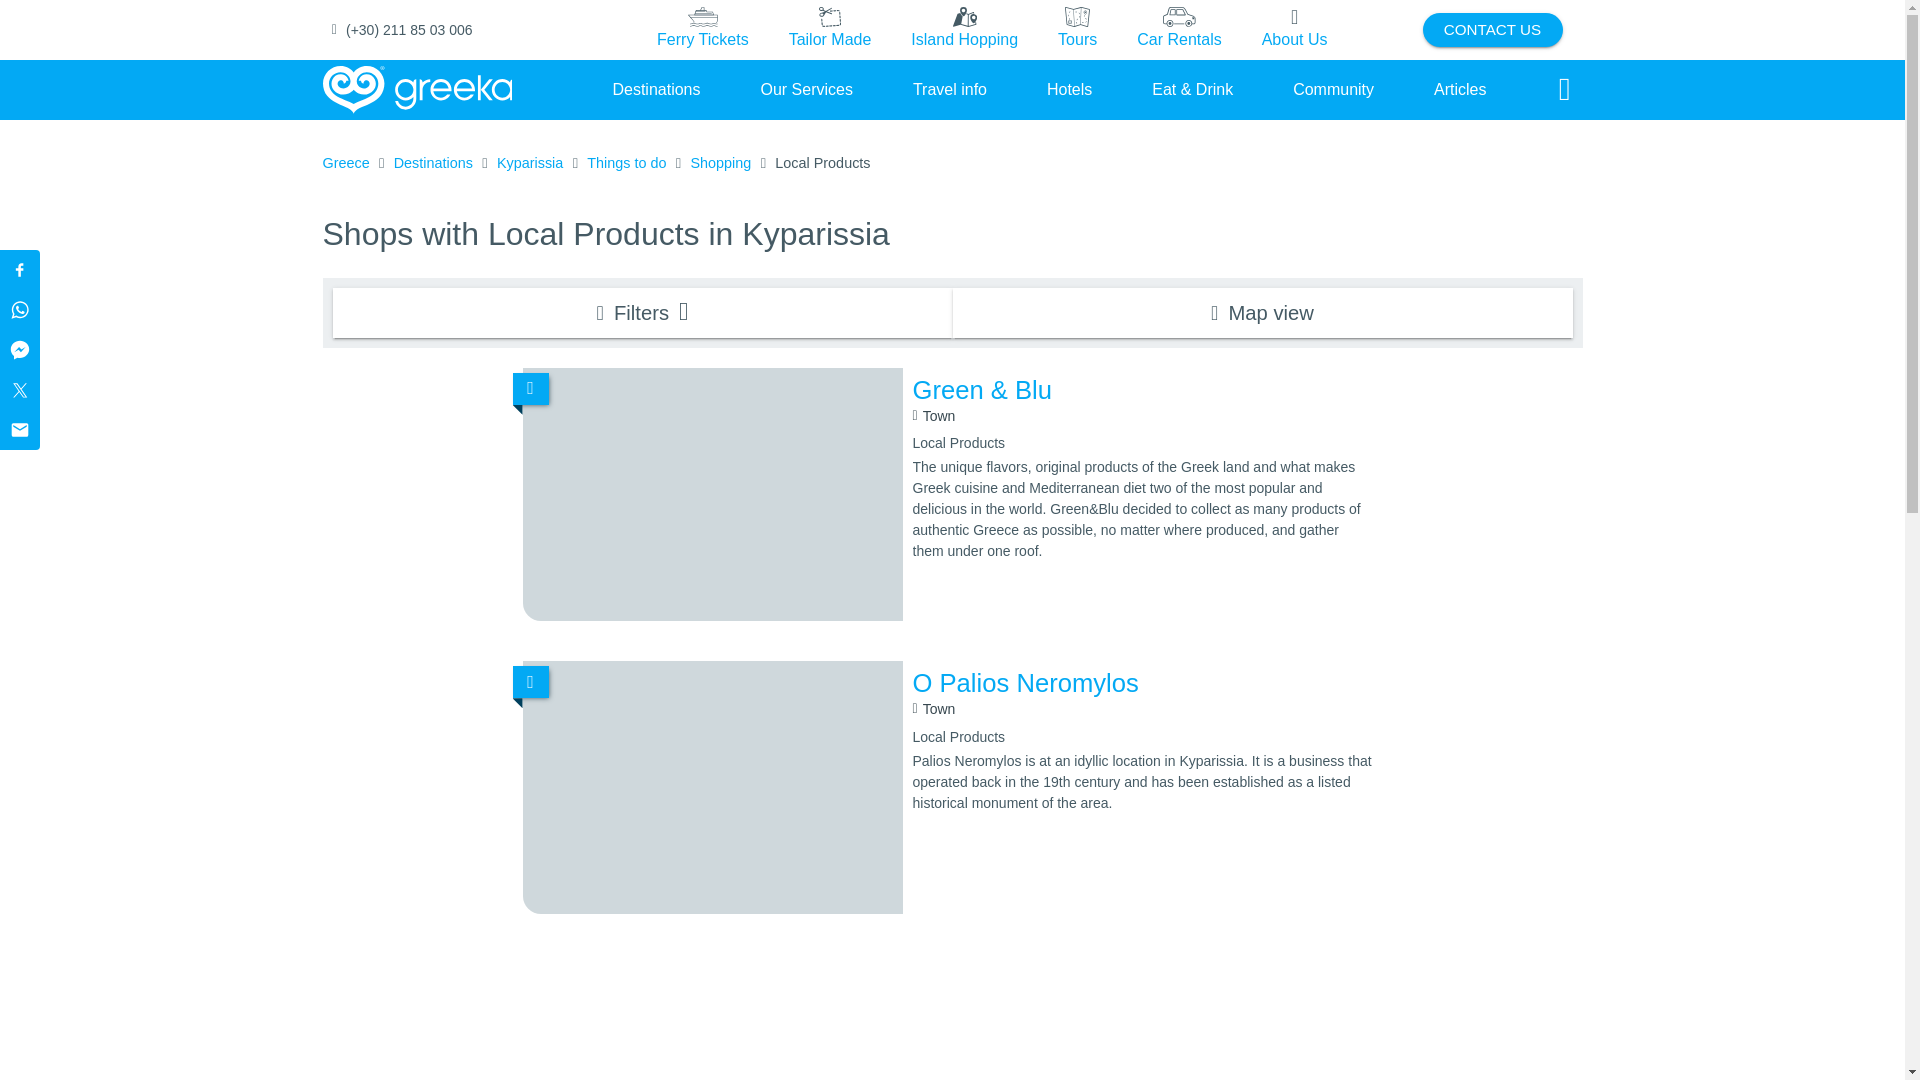 The image size is (1920, 1080). I want to click on CONTACT US, so click(1492, 30).